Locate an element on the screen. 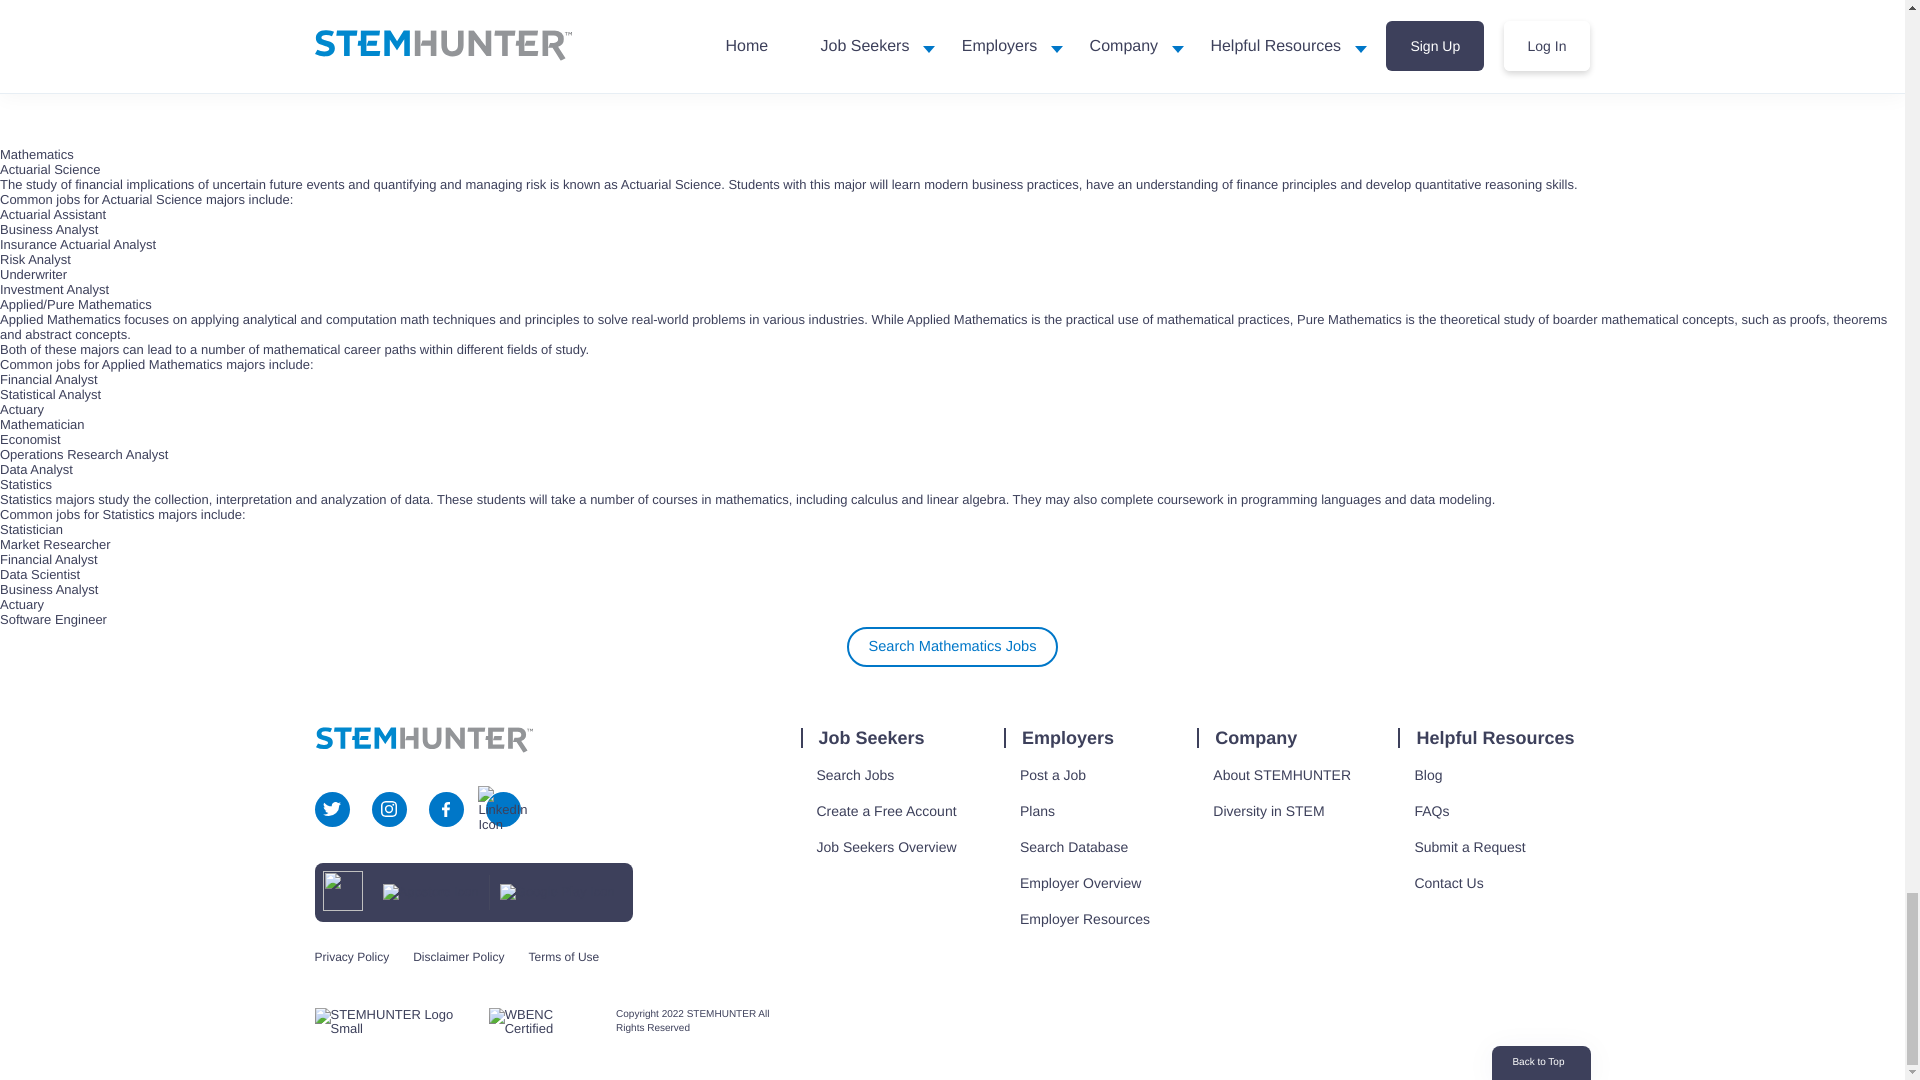 This screenshot has width=1920, height=1080. Search Engineering Jobs is located at coordinates (951, 26).